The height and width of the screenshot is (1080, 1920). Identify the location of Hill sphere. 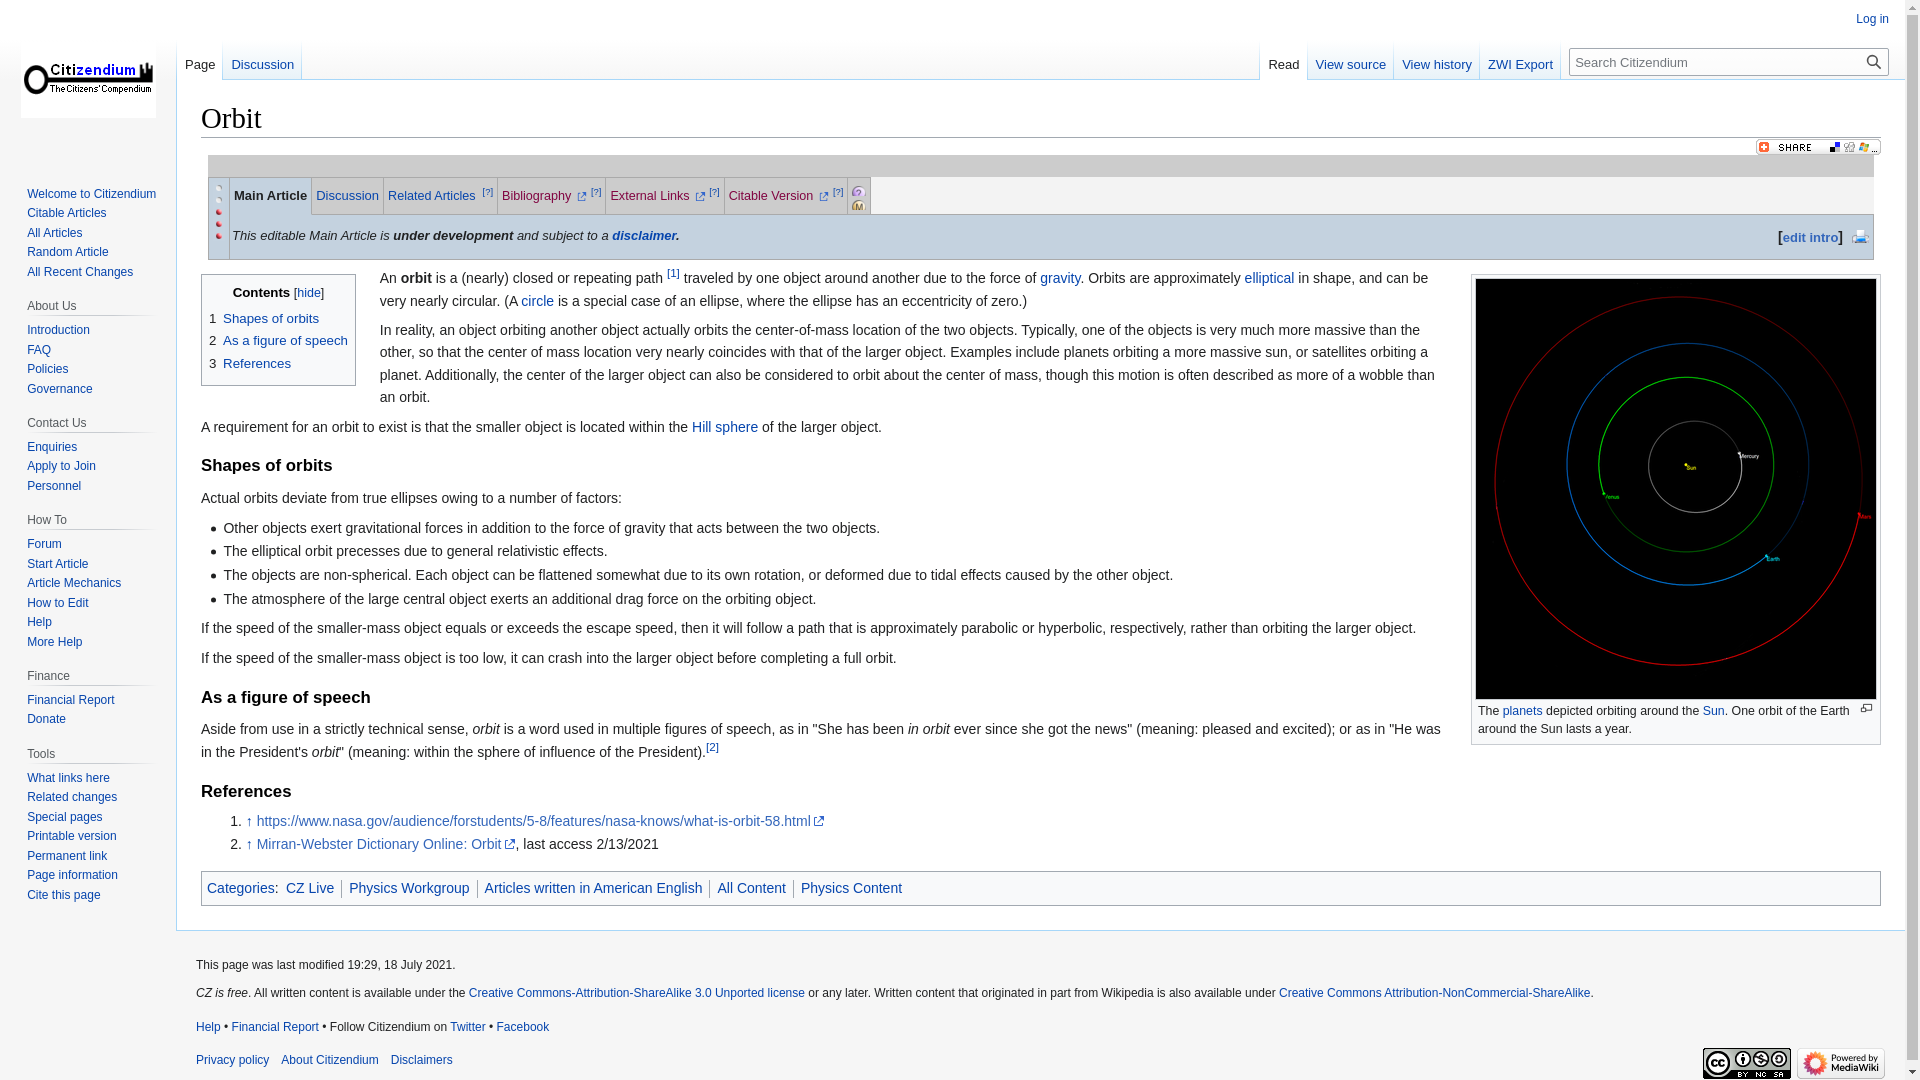
(724, 427).